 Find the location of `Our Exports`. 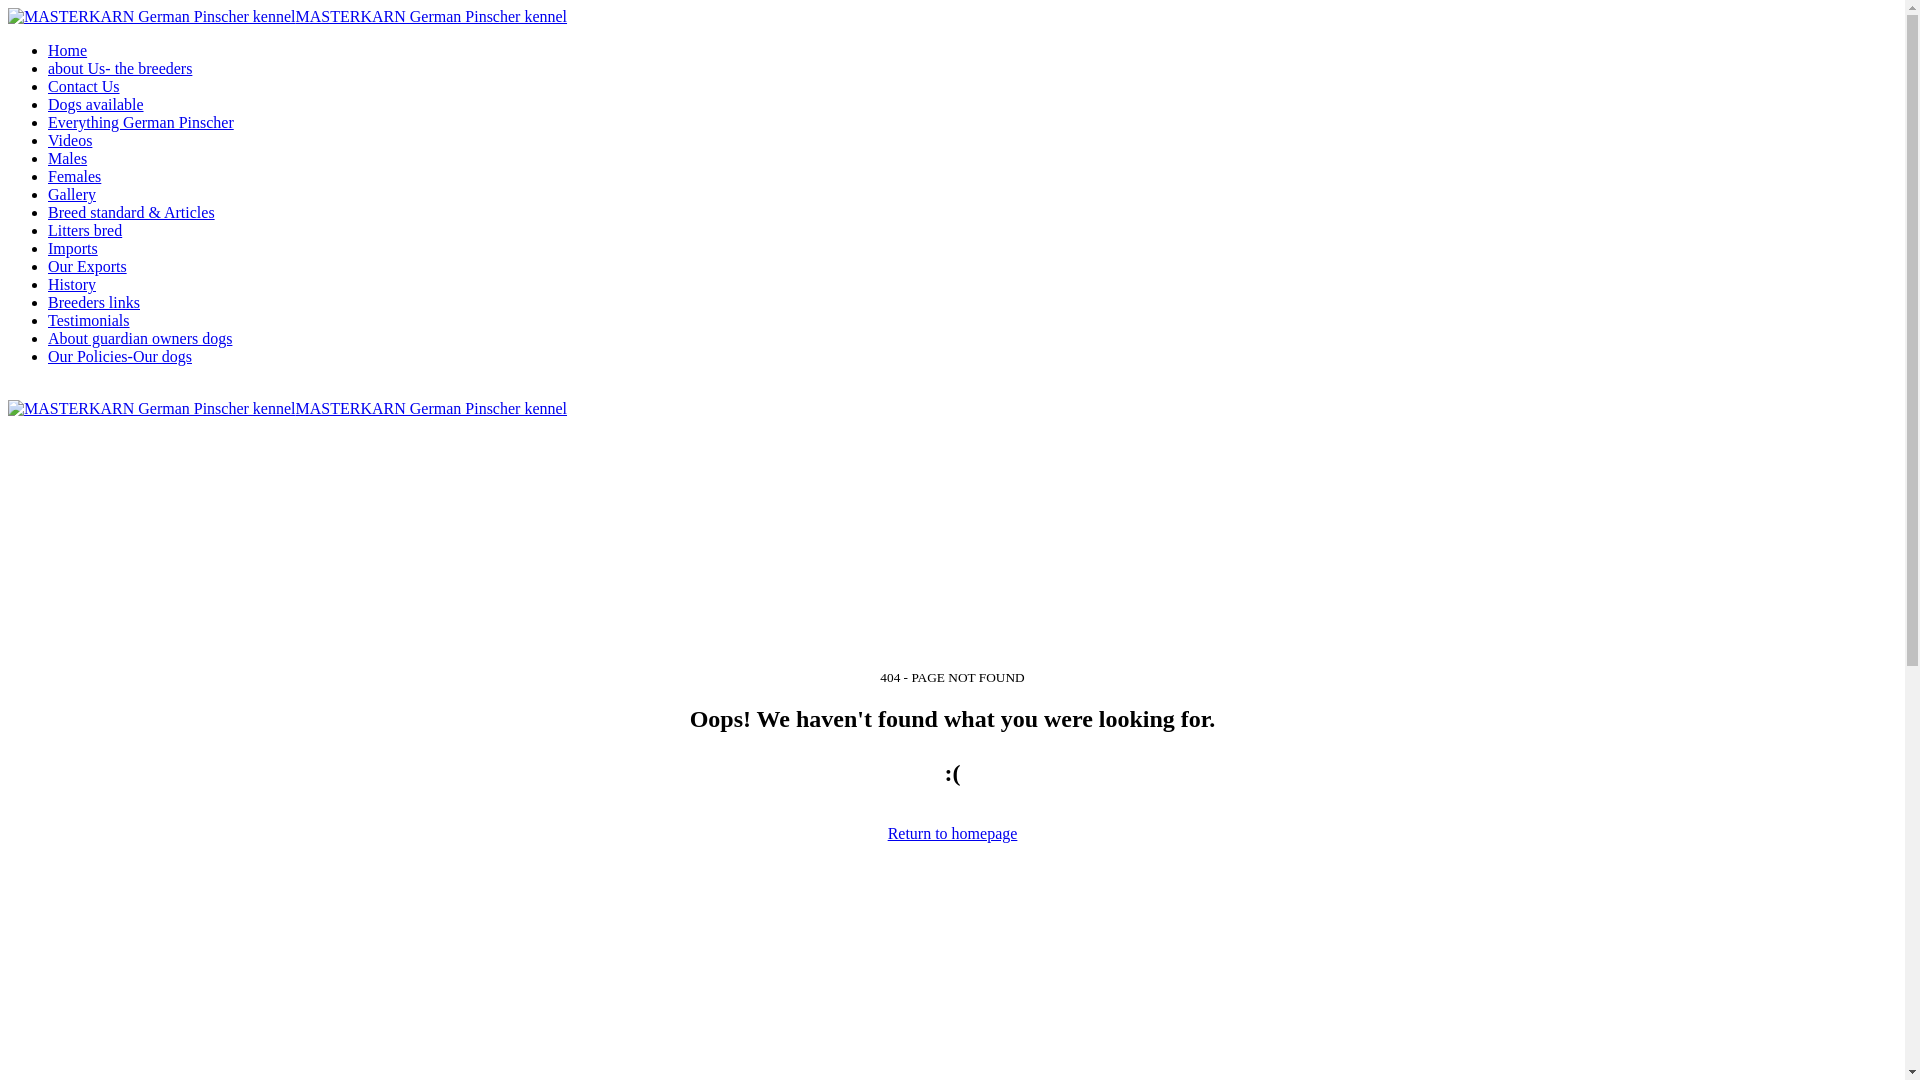

Our Exports is located at coordinates (88, 266).